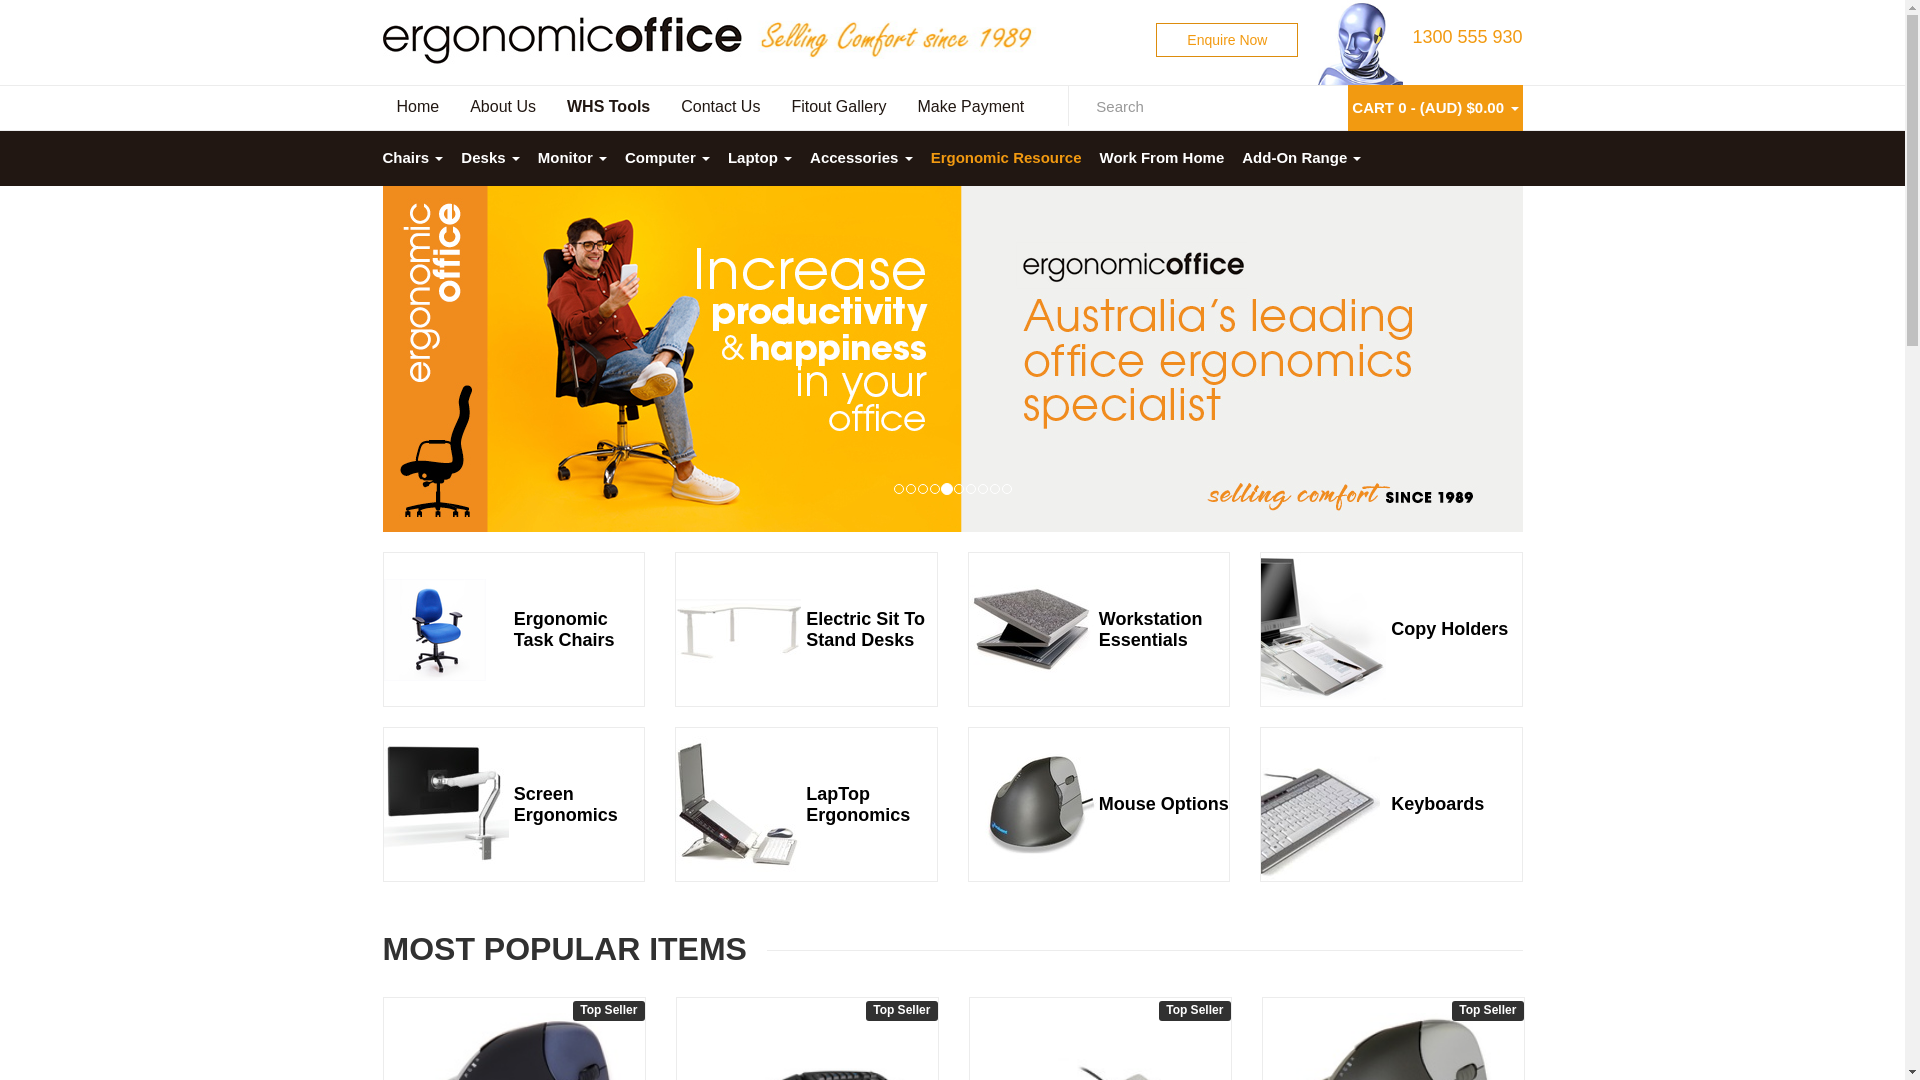 The width and height of the screenshot is (1920, 1080). Describe the element at coordinates (1456, 804) in the screenshot. I see `Keyboards` at that location.